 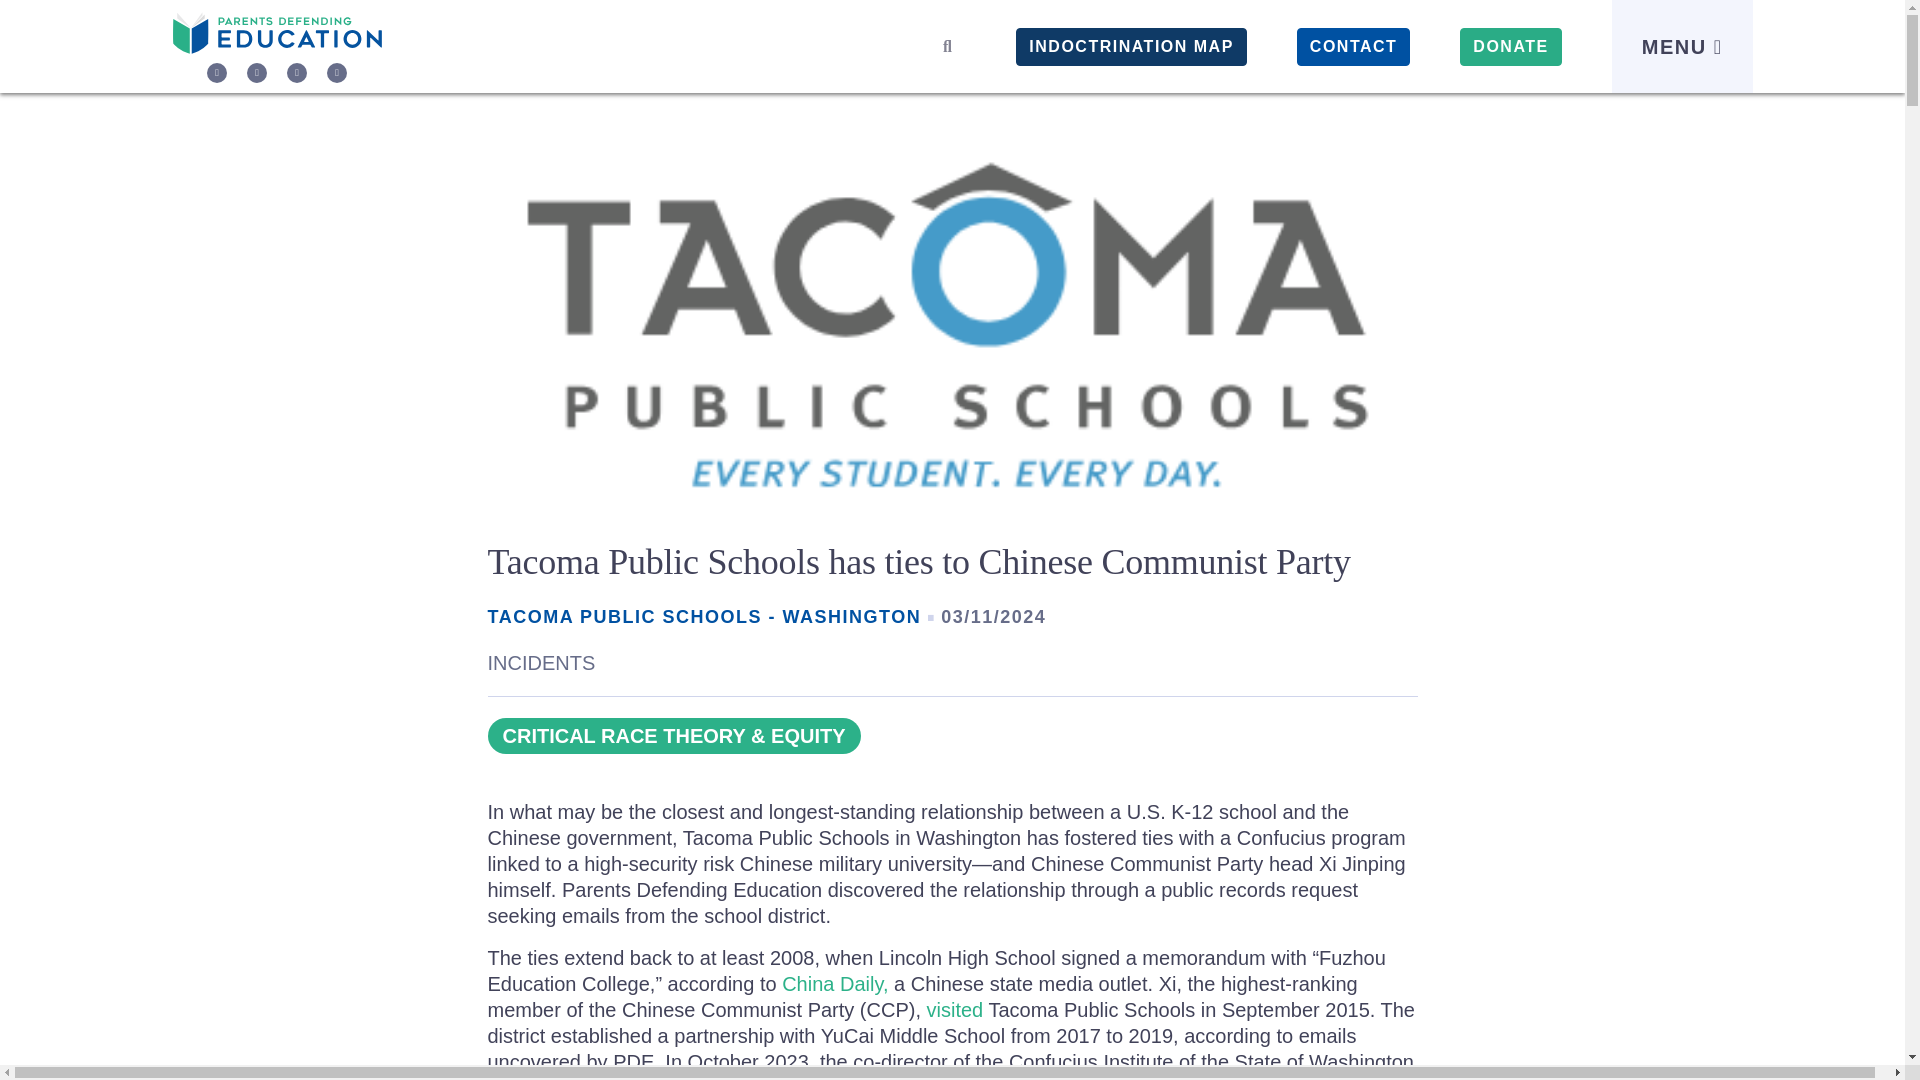 What do you see at coordinates (256, 72) in the screenshot?
I see `Facebook` at bounding box center [256, 72].